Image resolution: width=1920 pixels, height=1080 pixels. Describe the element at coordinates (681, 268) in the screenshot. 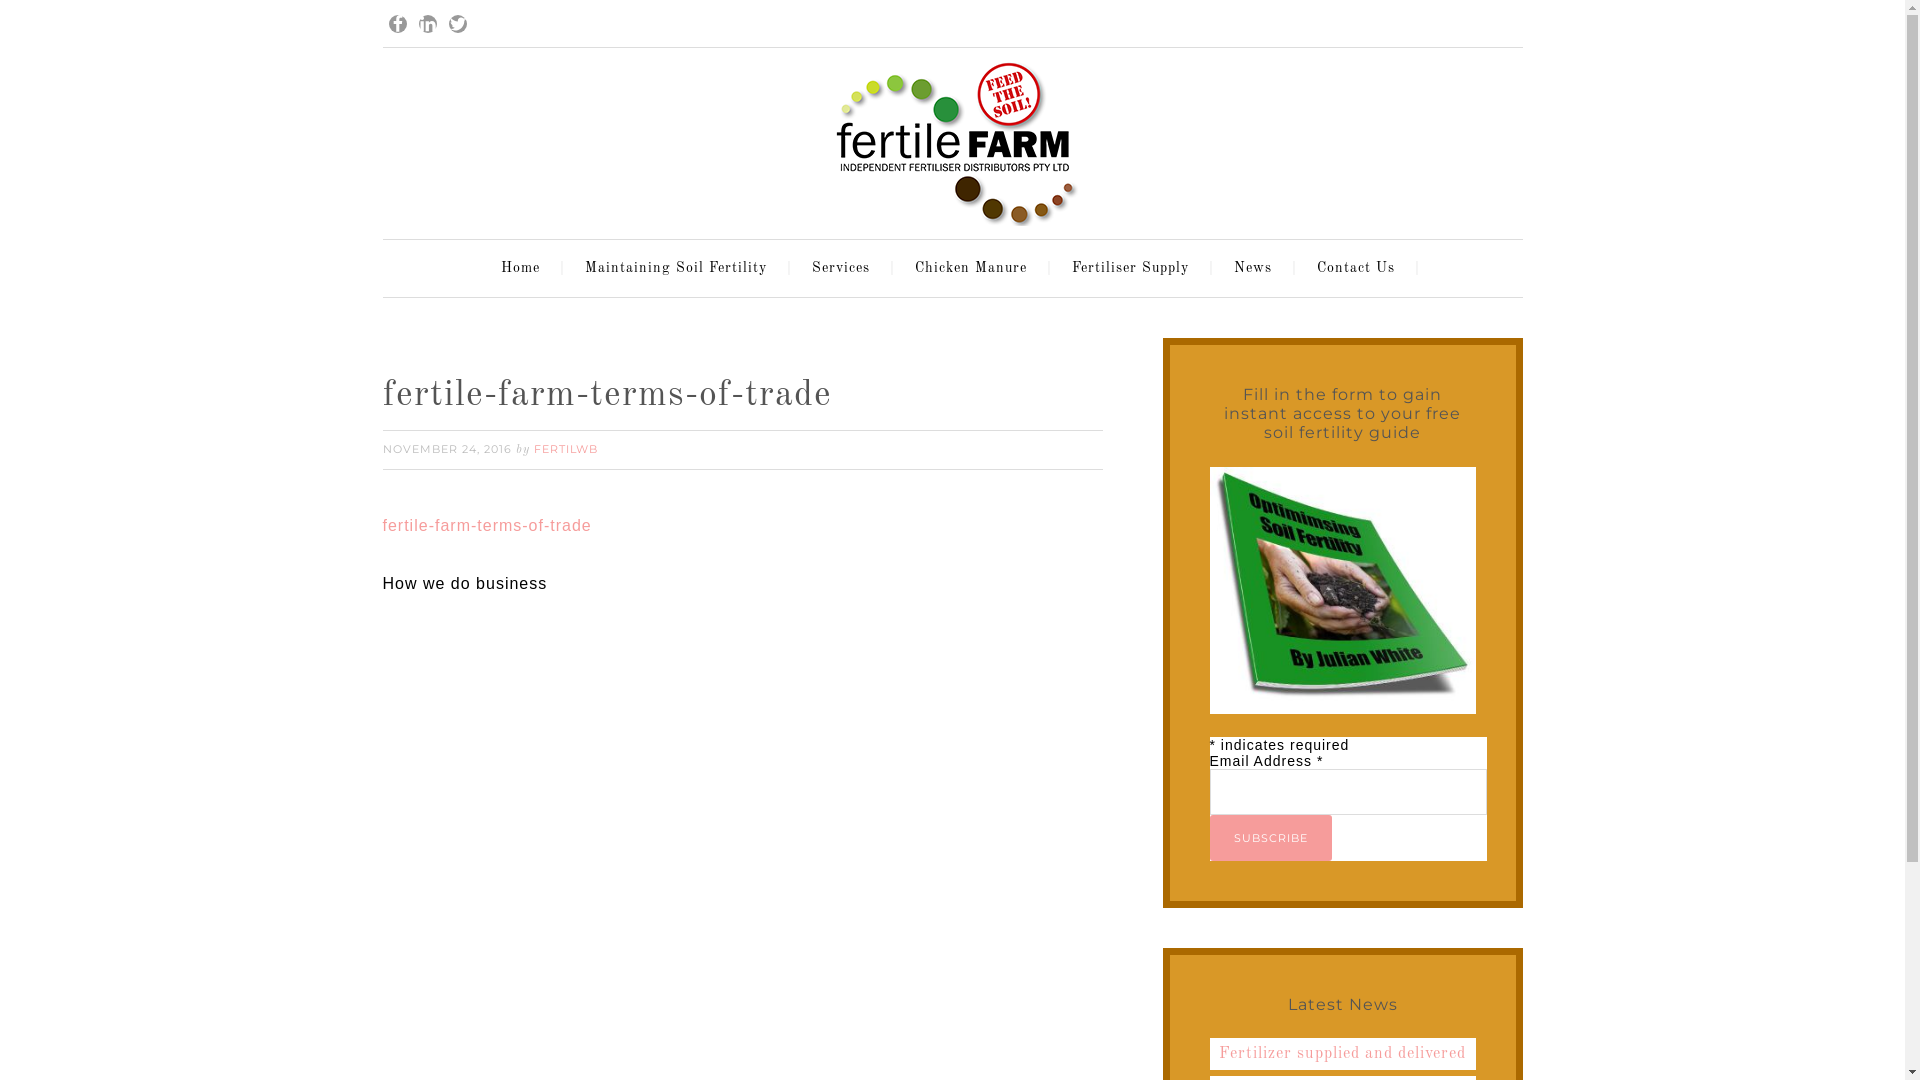

I see `Maintaining Soil Fertility` at that location.